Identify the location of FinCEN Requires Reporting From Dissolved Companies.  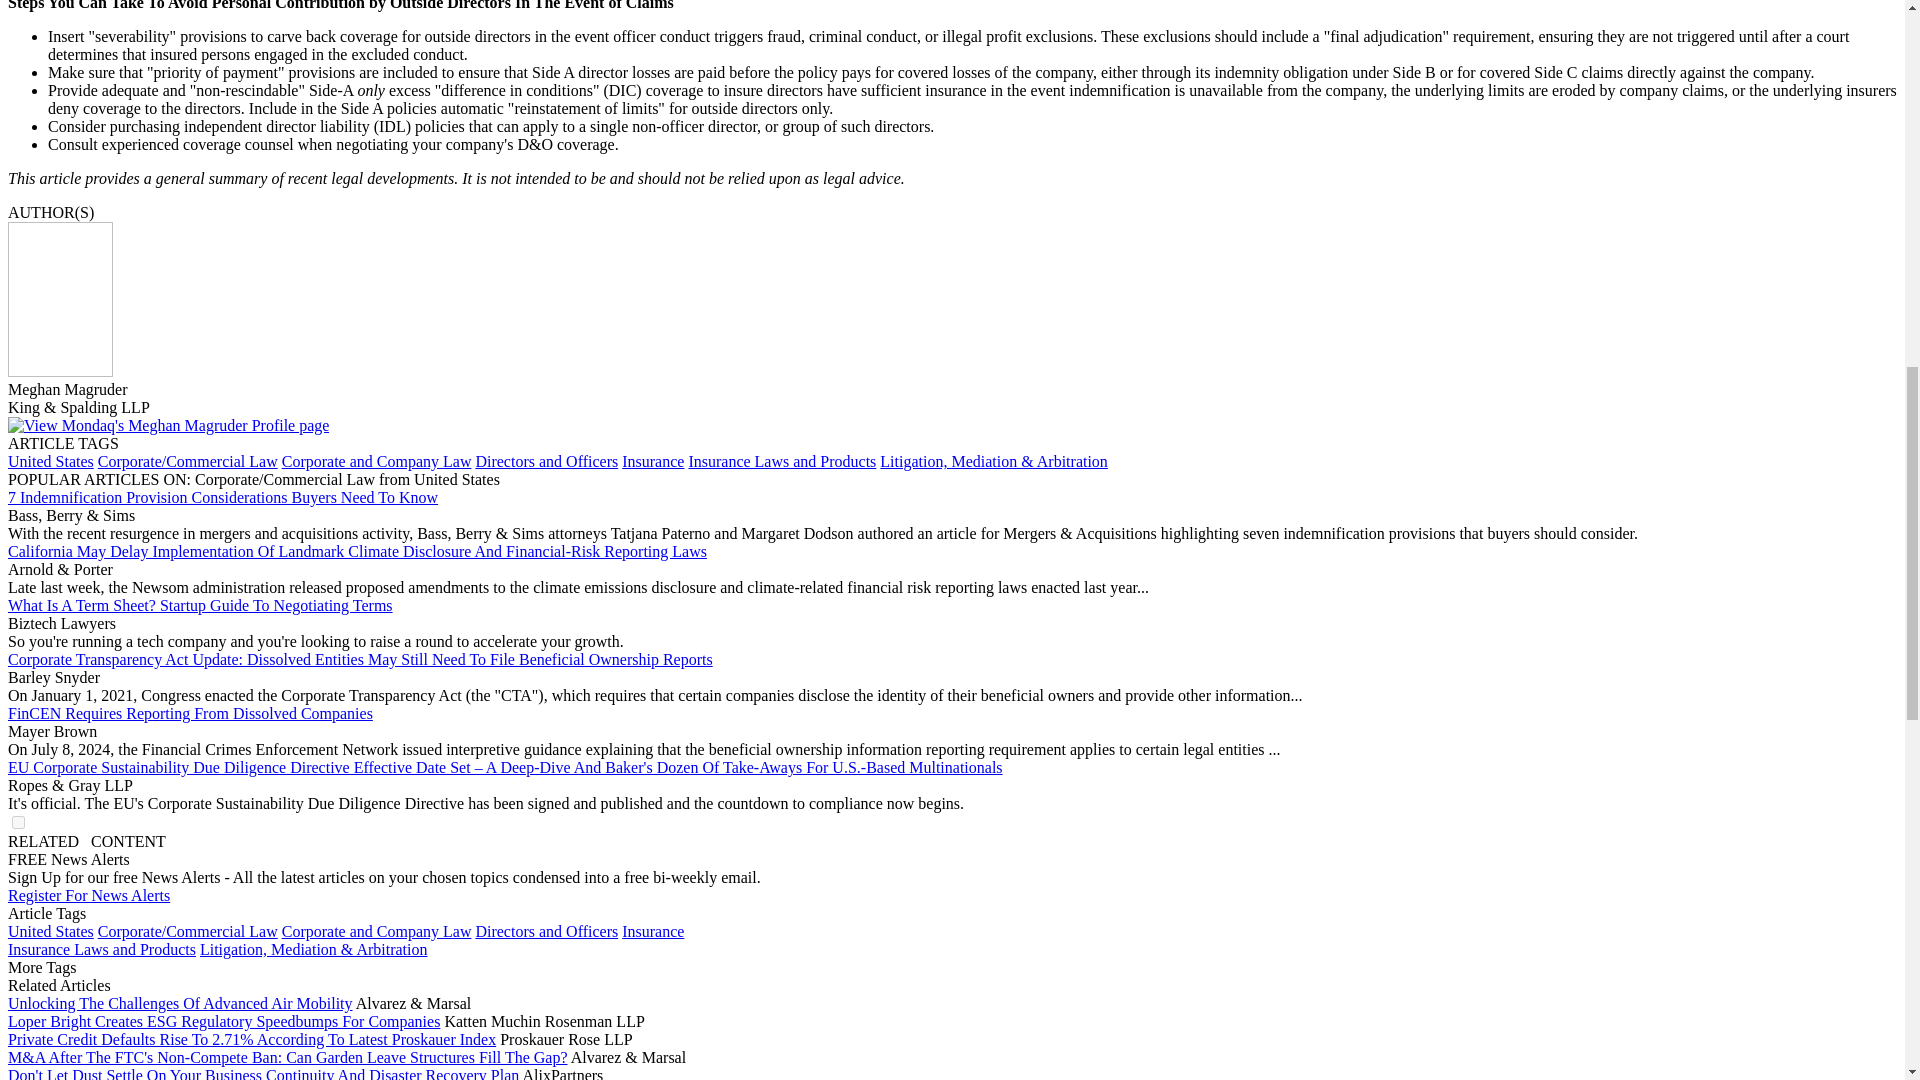
(190, 714).